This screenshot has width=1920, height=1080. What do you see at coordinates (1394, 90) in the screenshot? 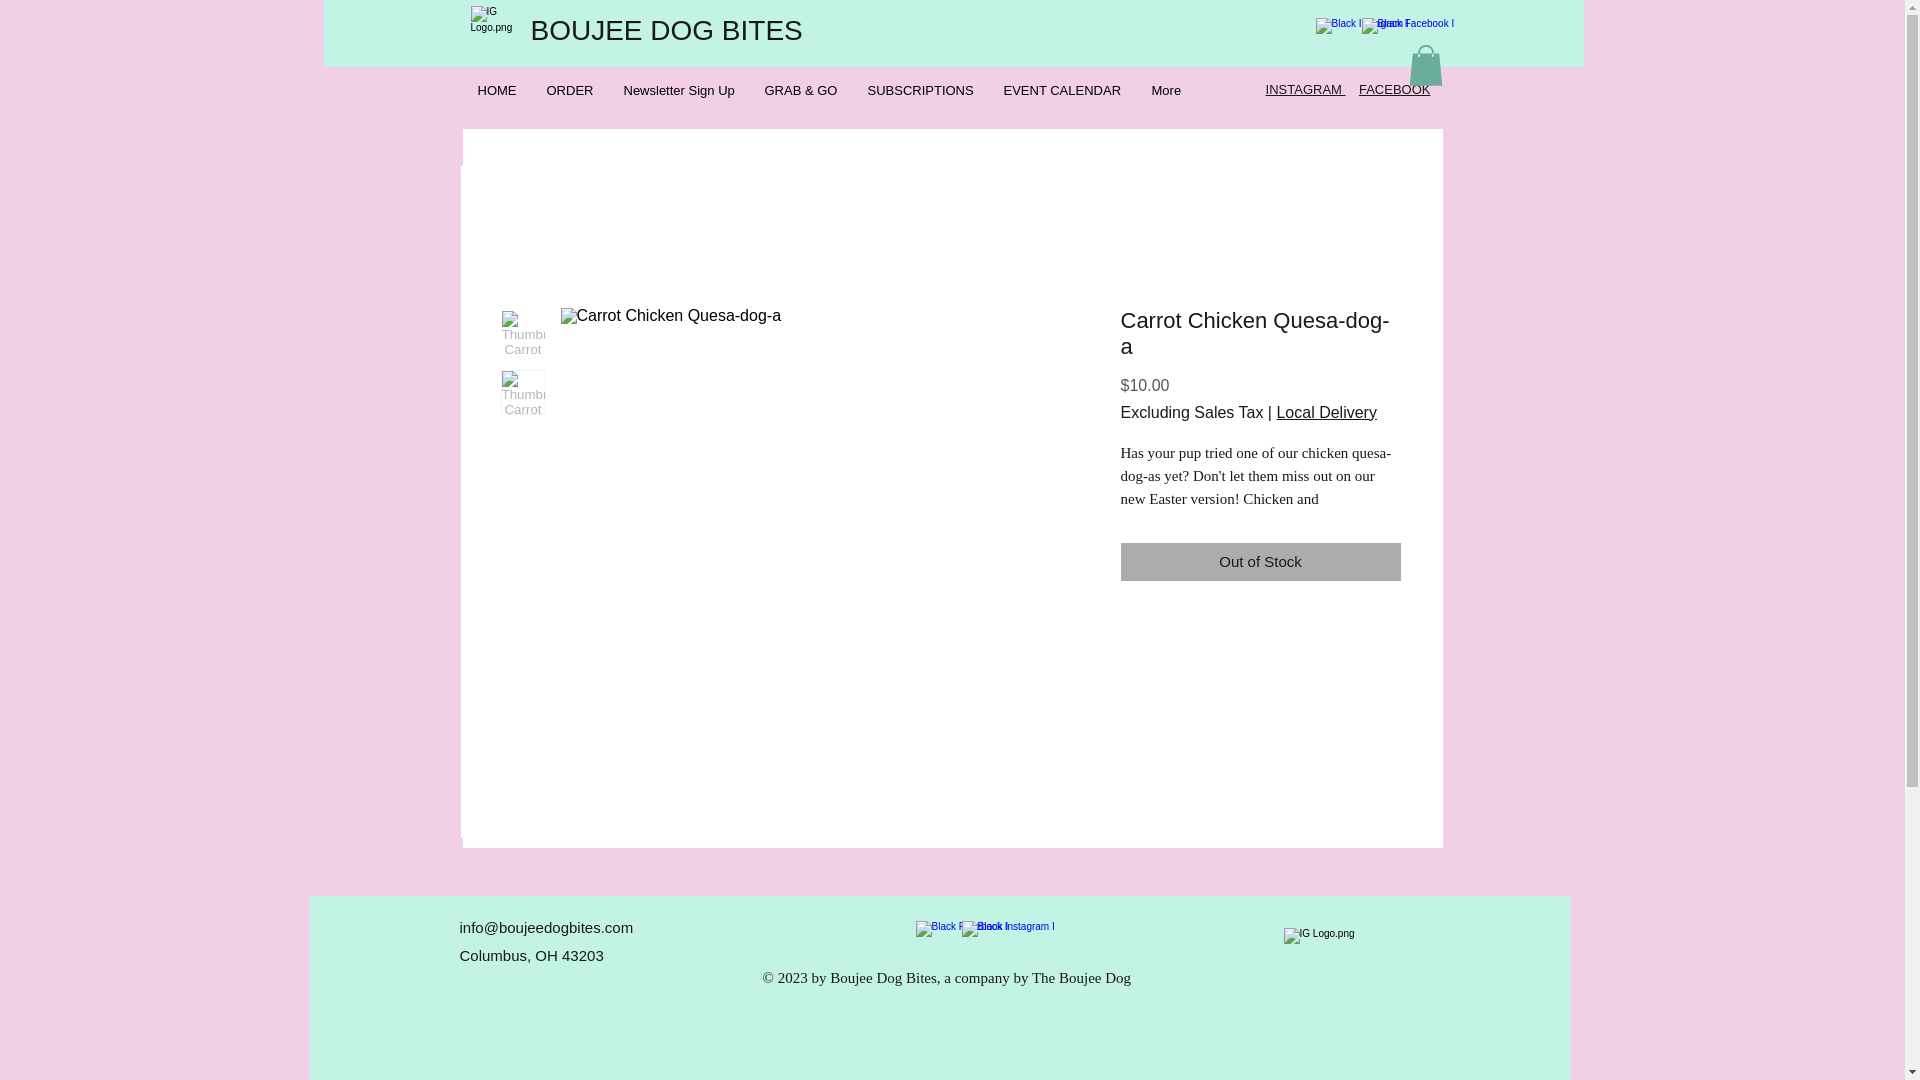
I see `FACEBOOK` at bounding box center [1394, 90].